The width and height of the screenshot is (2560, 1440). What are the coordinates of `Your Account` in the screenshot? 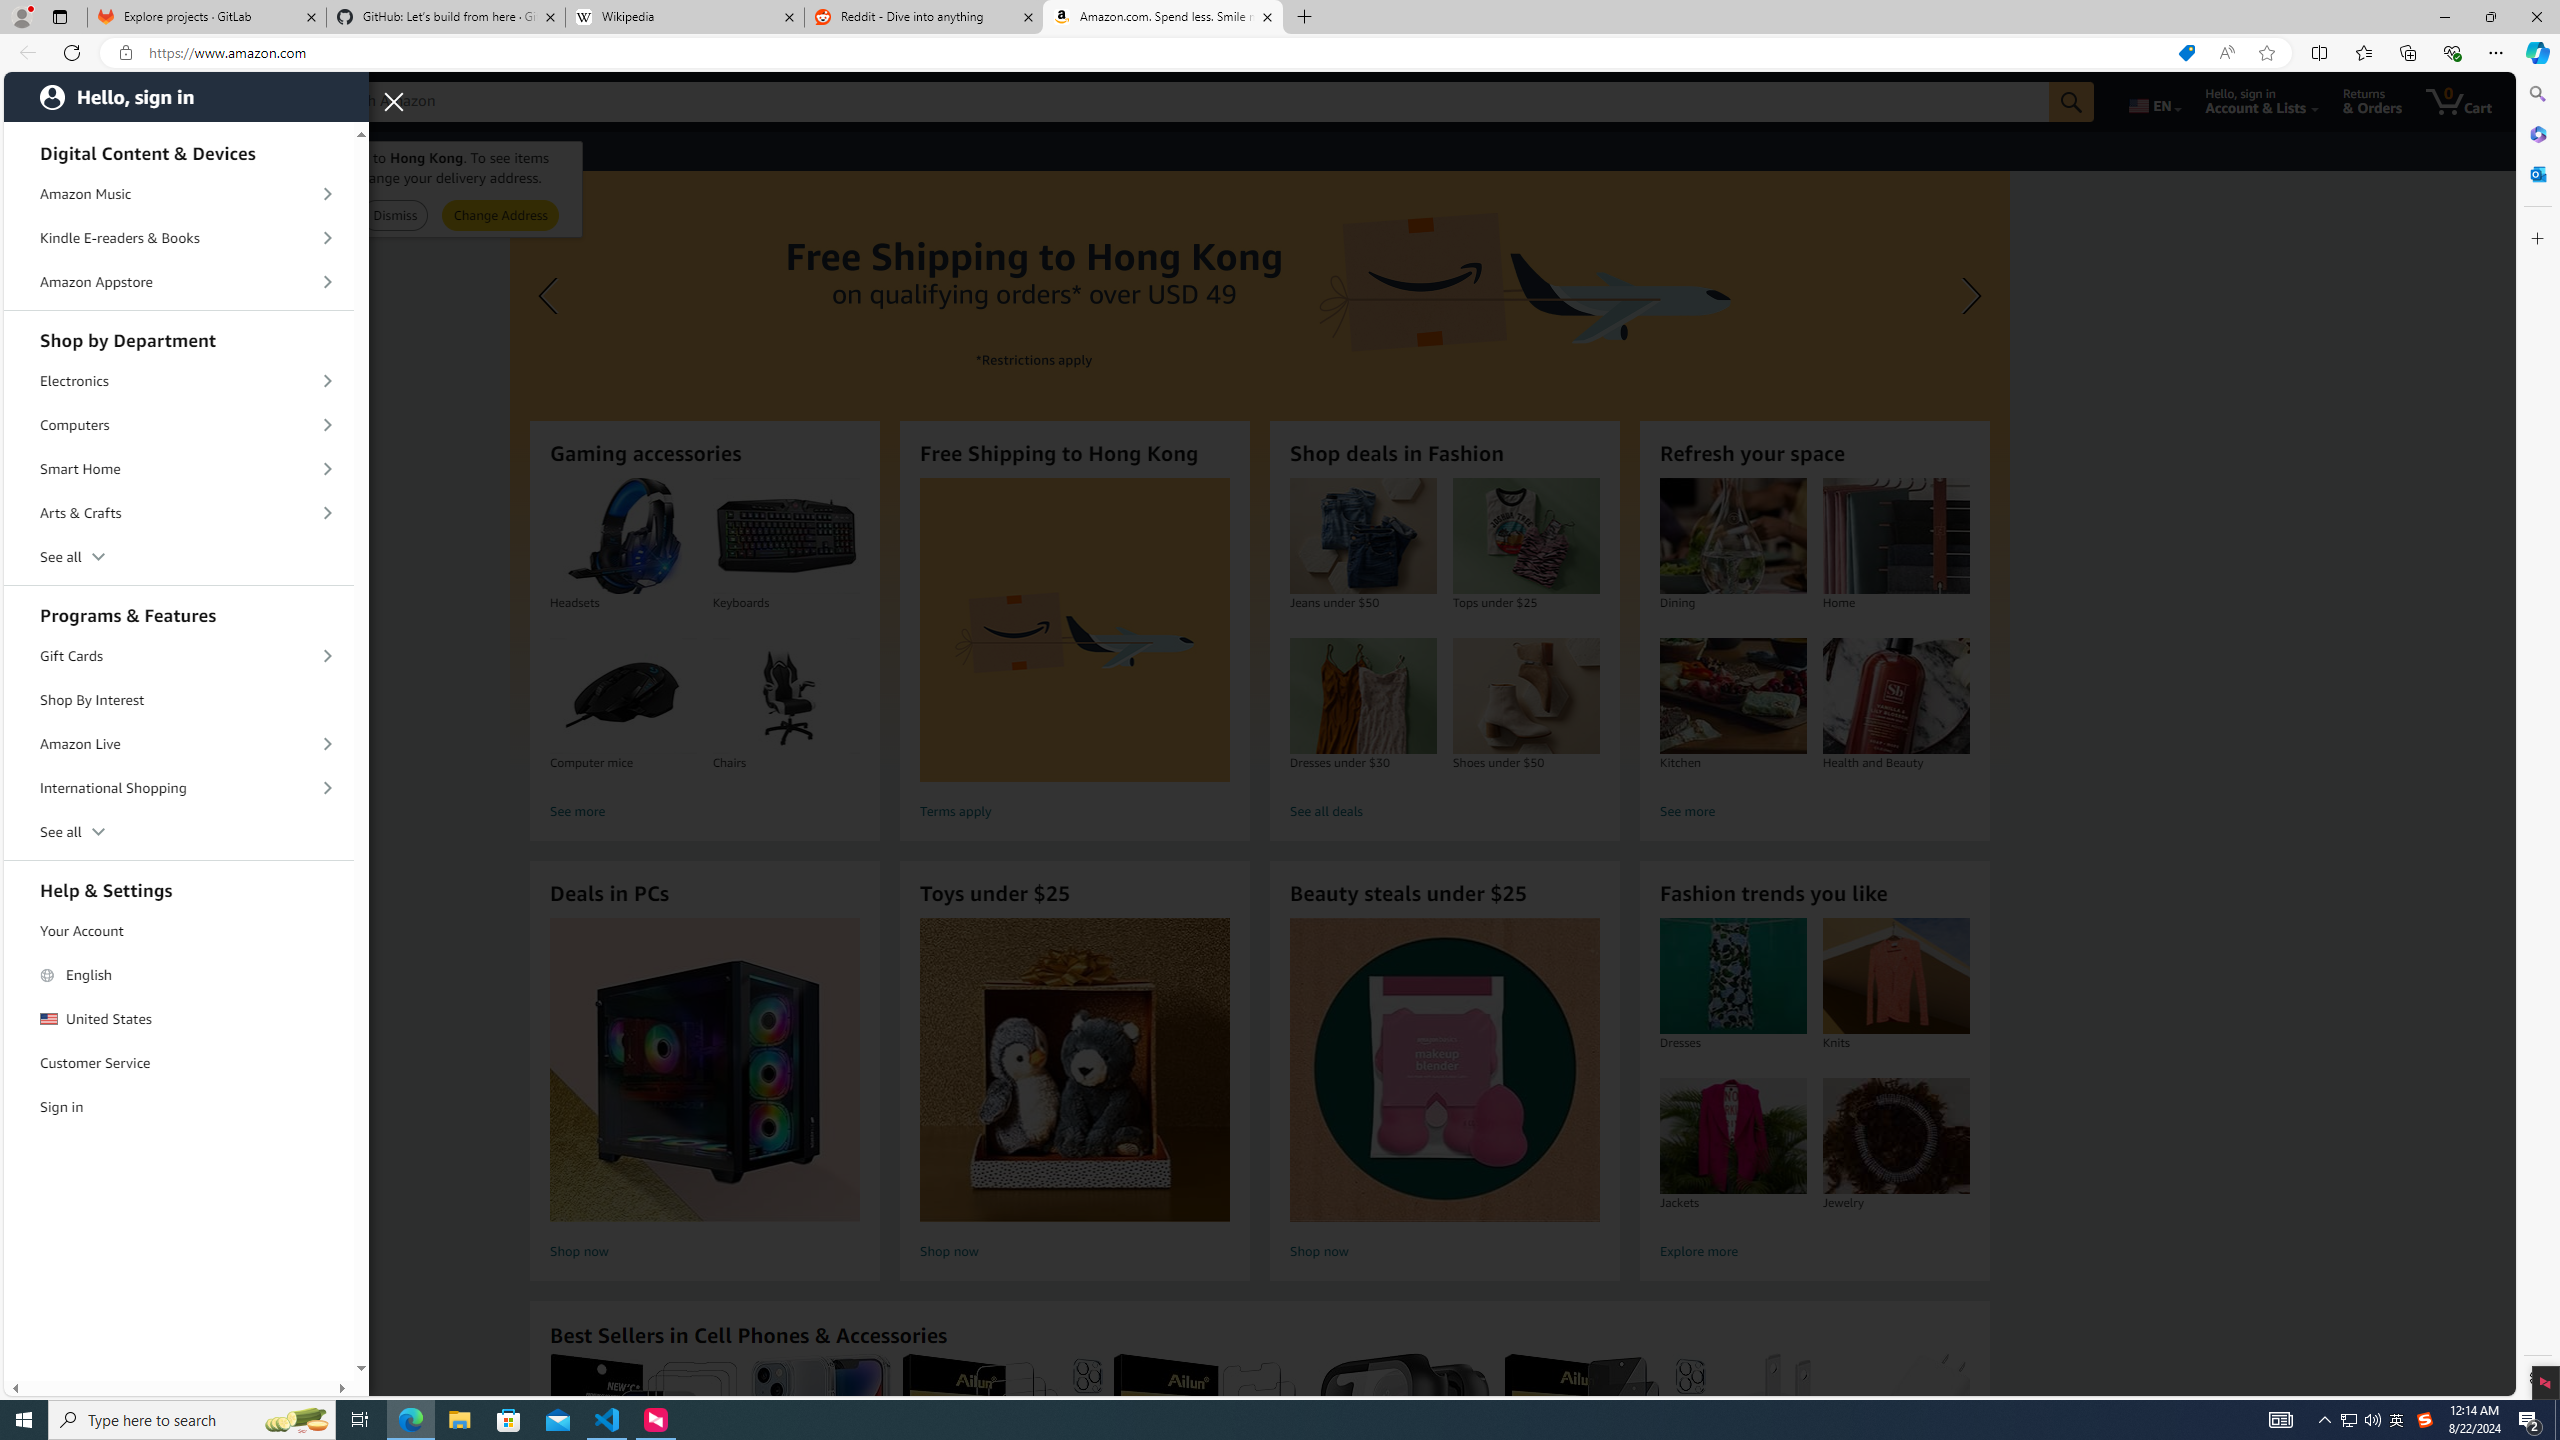 It's located at (179, 930).